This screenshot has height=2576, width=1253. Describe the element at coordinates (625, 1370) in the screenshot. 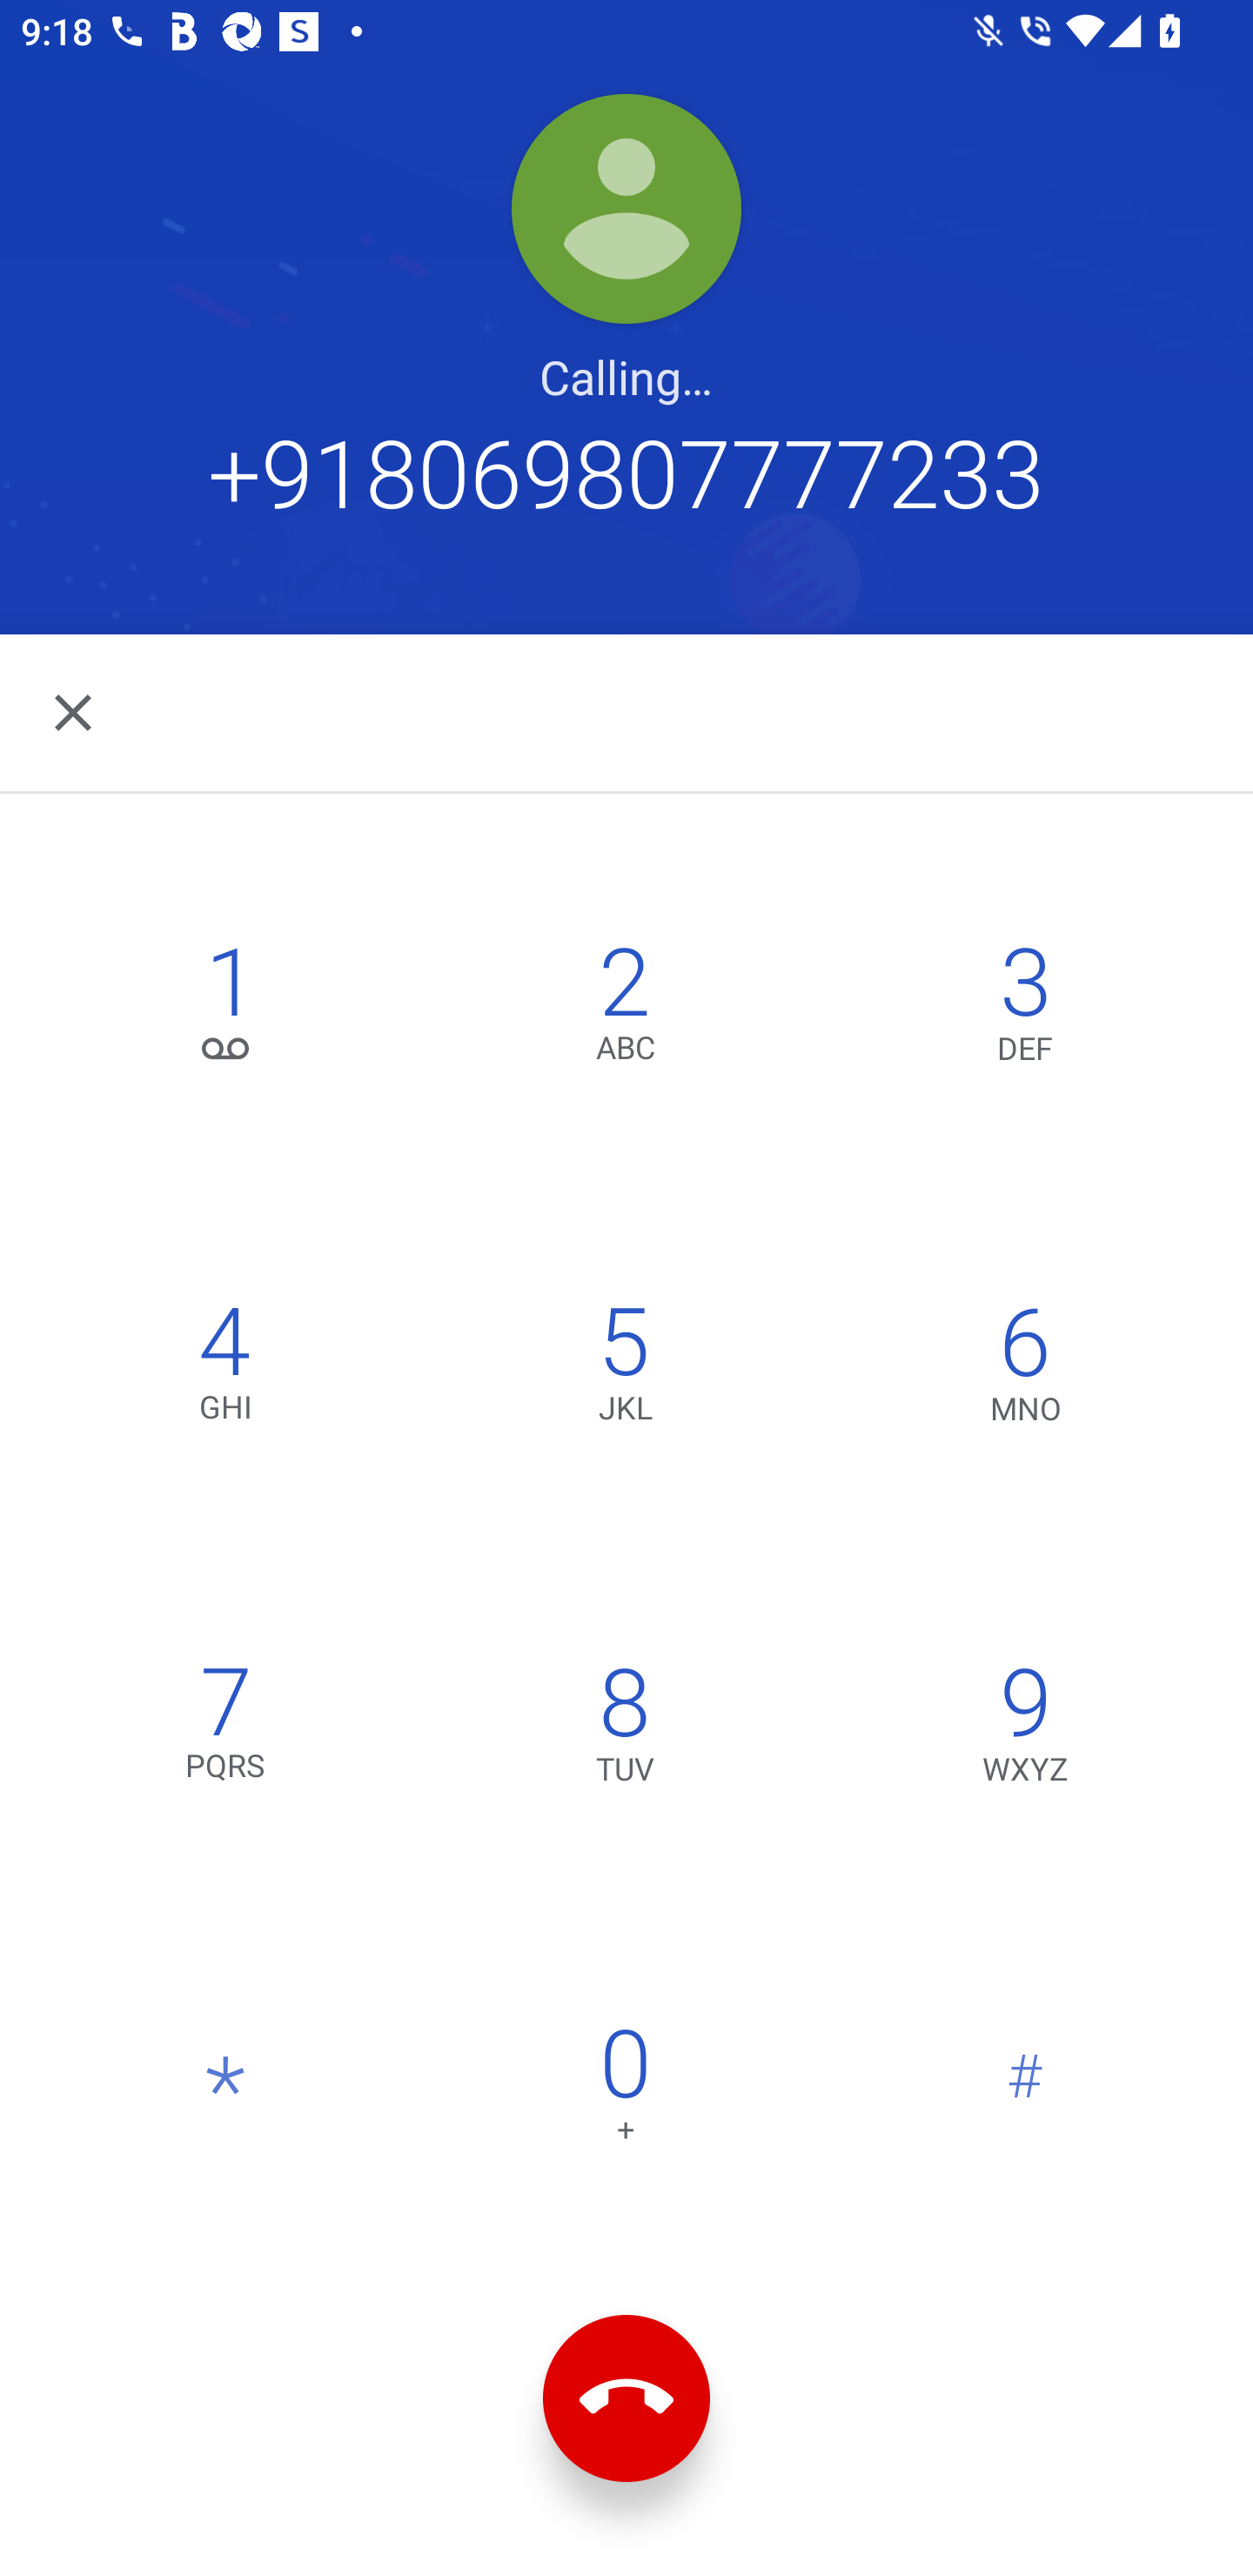

I see `5,JKL 5 JKL` at that location.